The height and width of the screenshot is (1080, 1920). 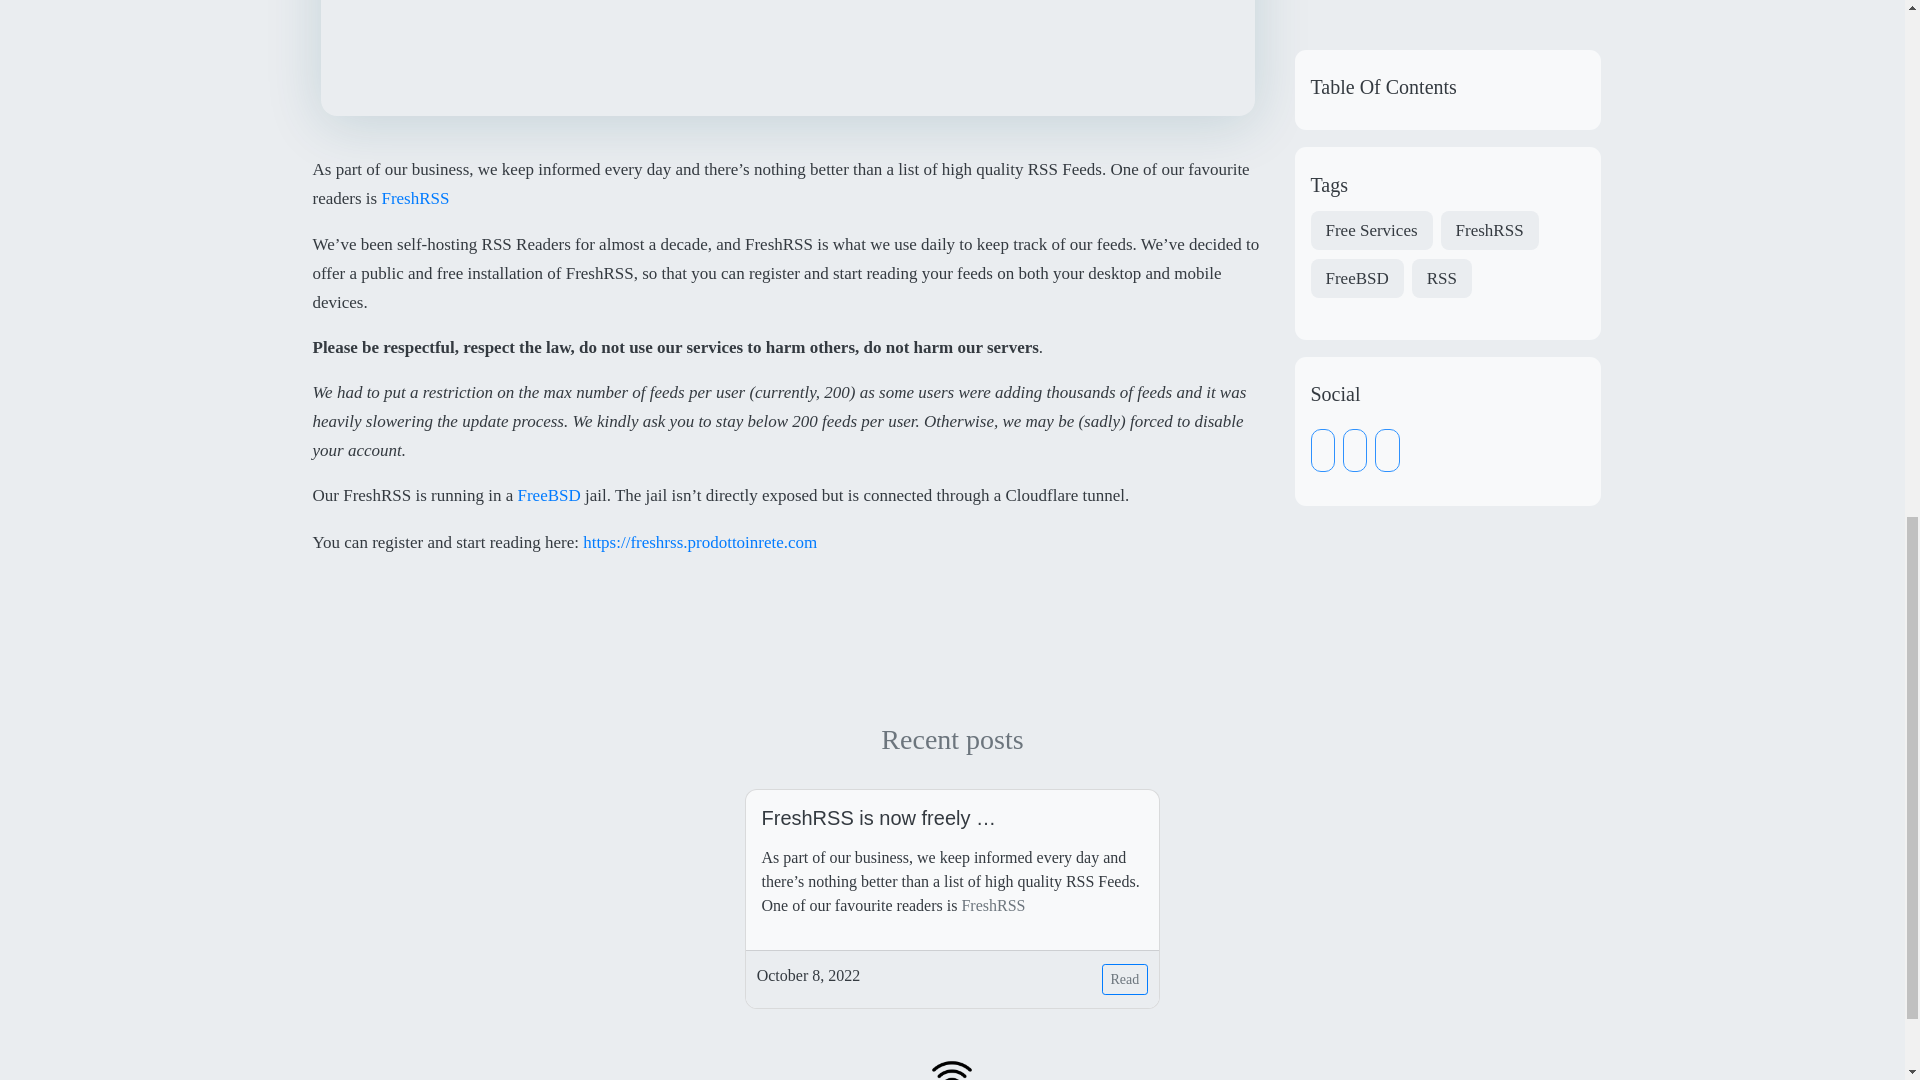 What do you see at coordinates (1125, 979) in the screenshot?
I see `Read` at bounding box center [1125, 979].